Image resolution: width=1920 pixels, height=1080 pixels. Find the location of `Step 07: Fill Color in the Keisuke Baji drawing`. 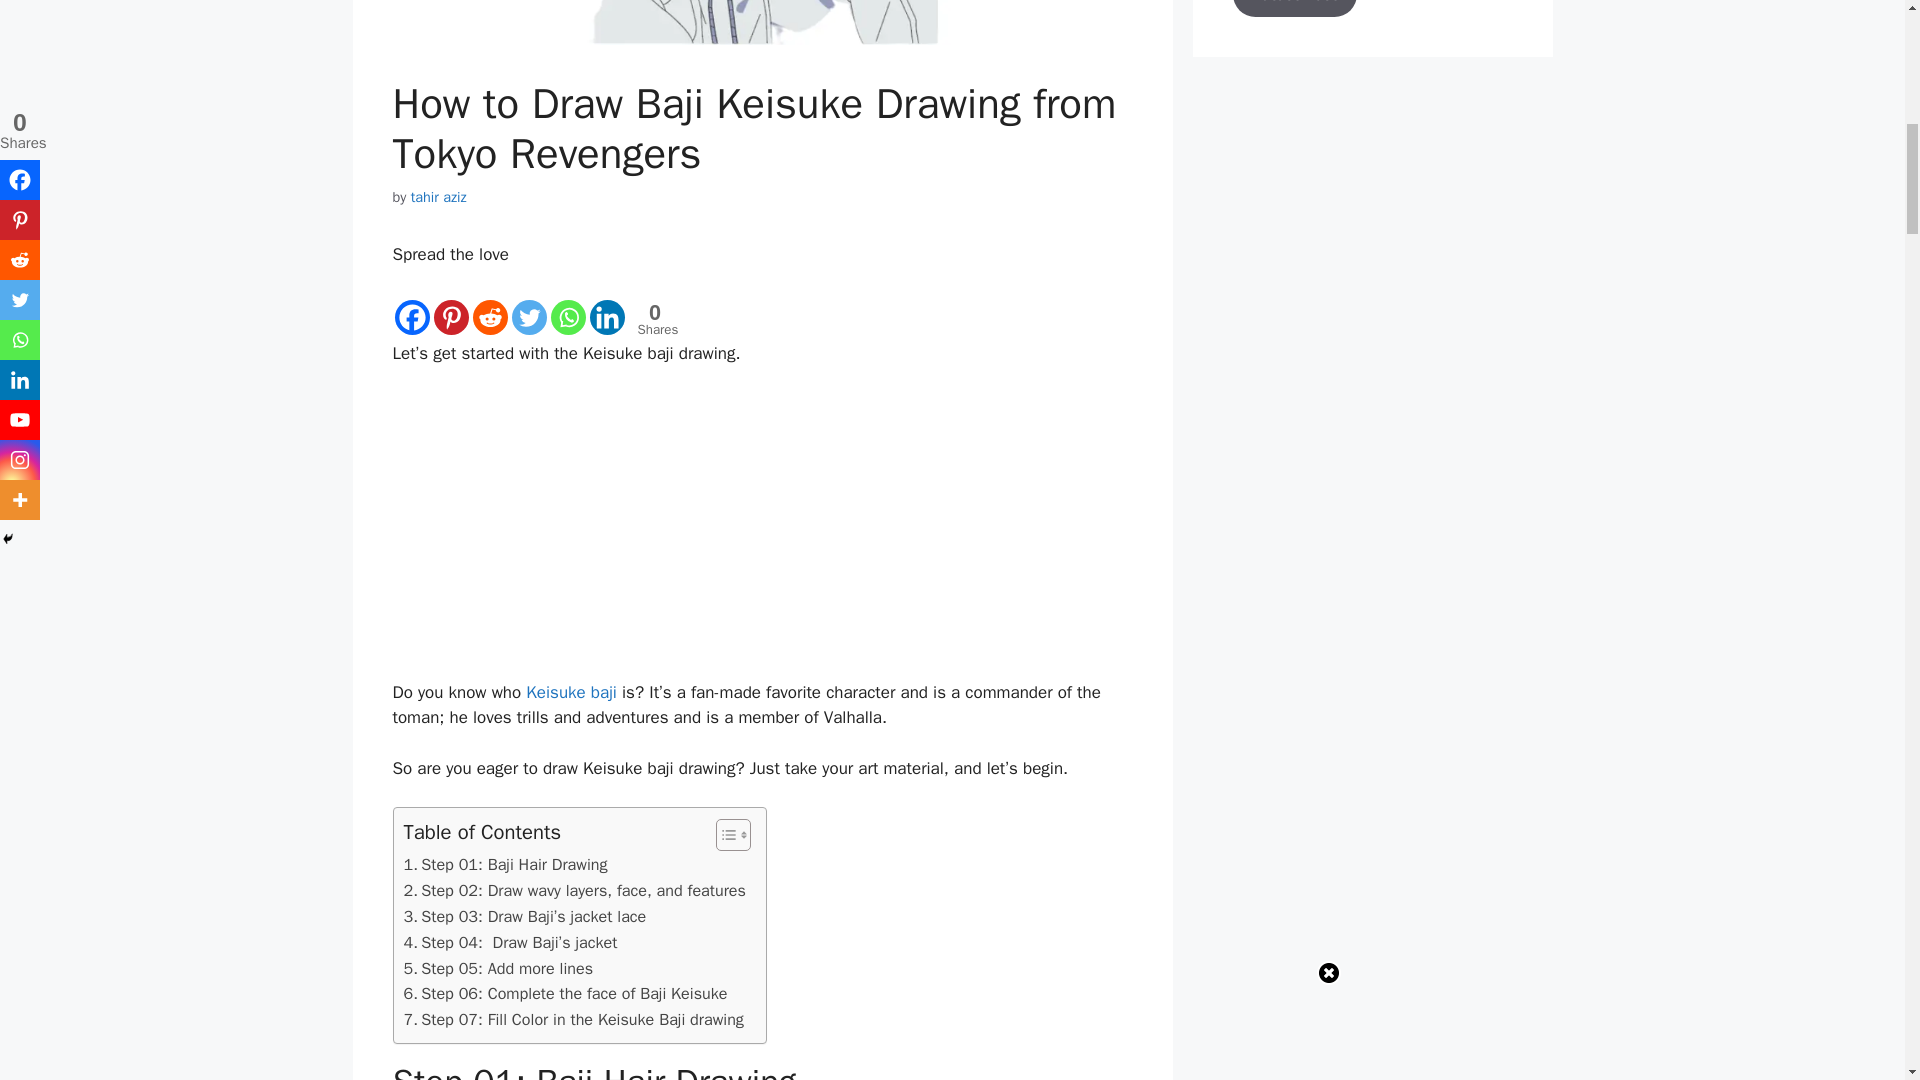

Step 07: Fill Color in the Keisuke Baji drawing is located at coordinates (574, 1019).